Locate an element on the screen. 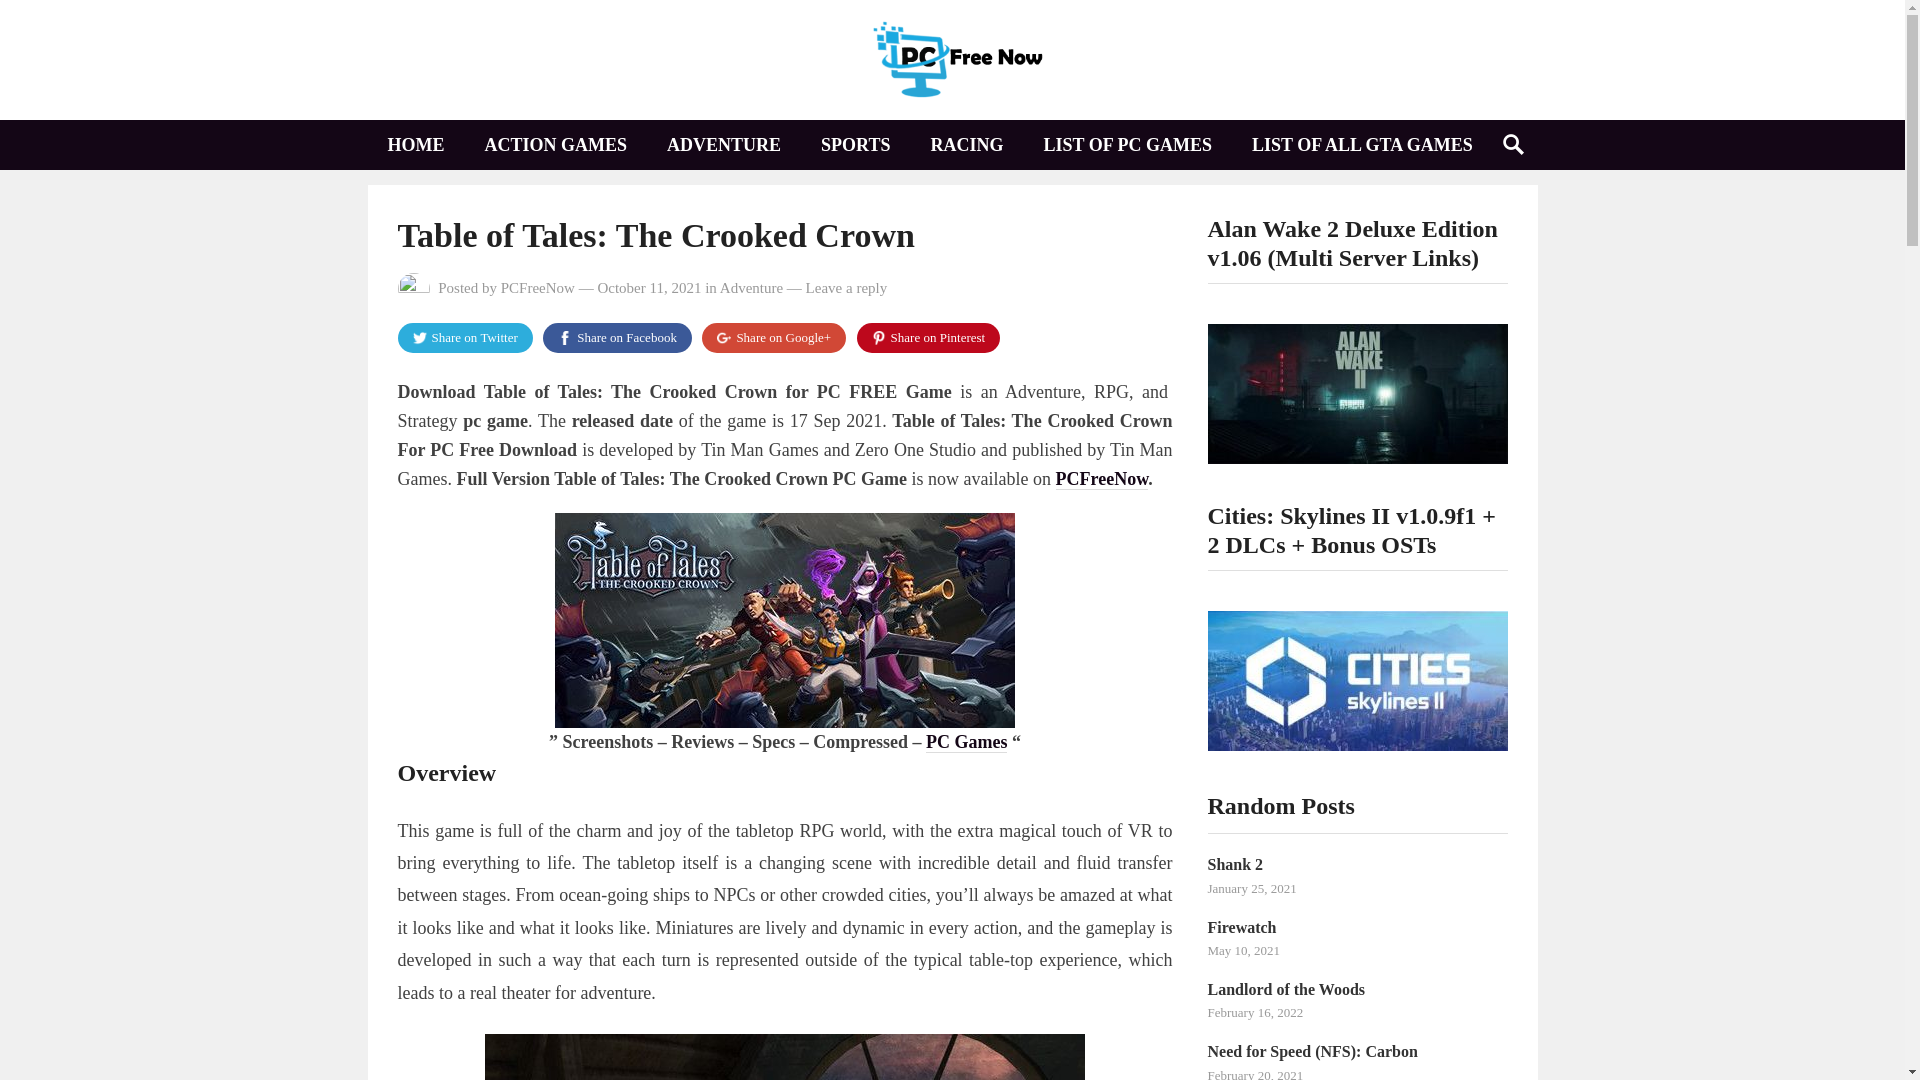 This screenshot has width=1920, height=1080. PCFreeNow is located at coordinates (538, 287).